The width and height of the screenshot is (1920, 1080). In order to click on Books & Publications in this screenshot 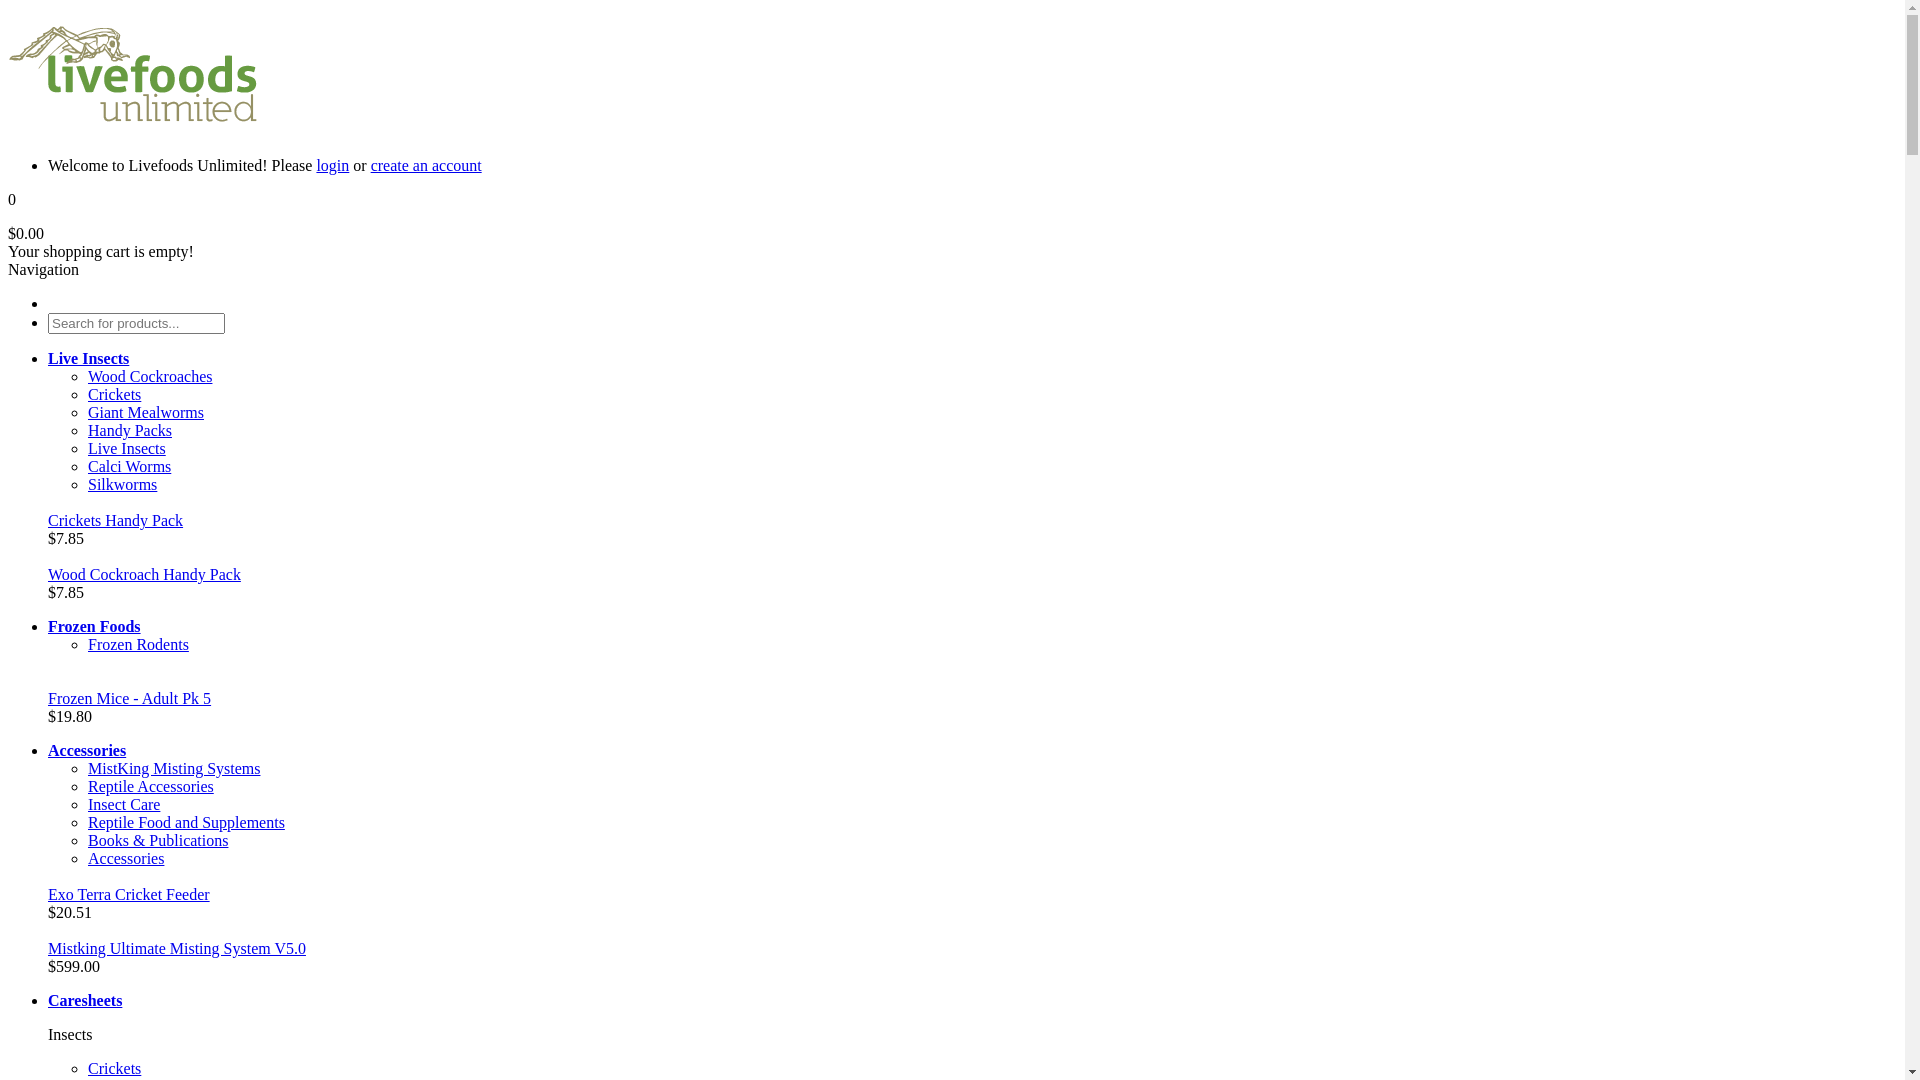, I will do `click(158, 840)`.